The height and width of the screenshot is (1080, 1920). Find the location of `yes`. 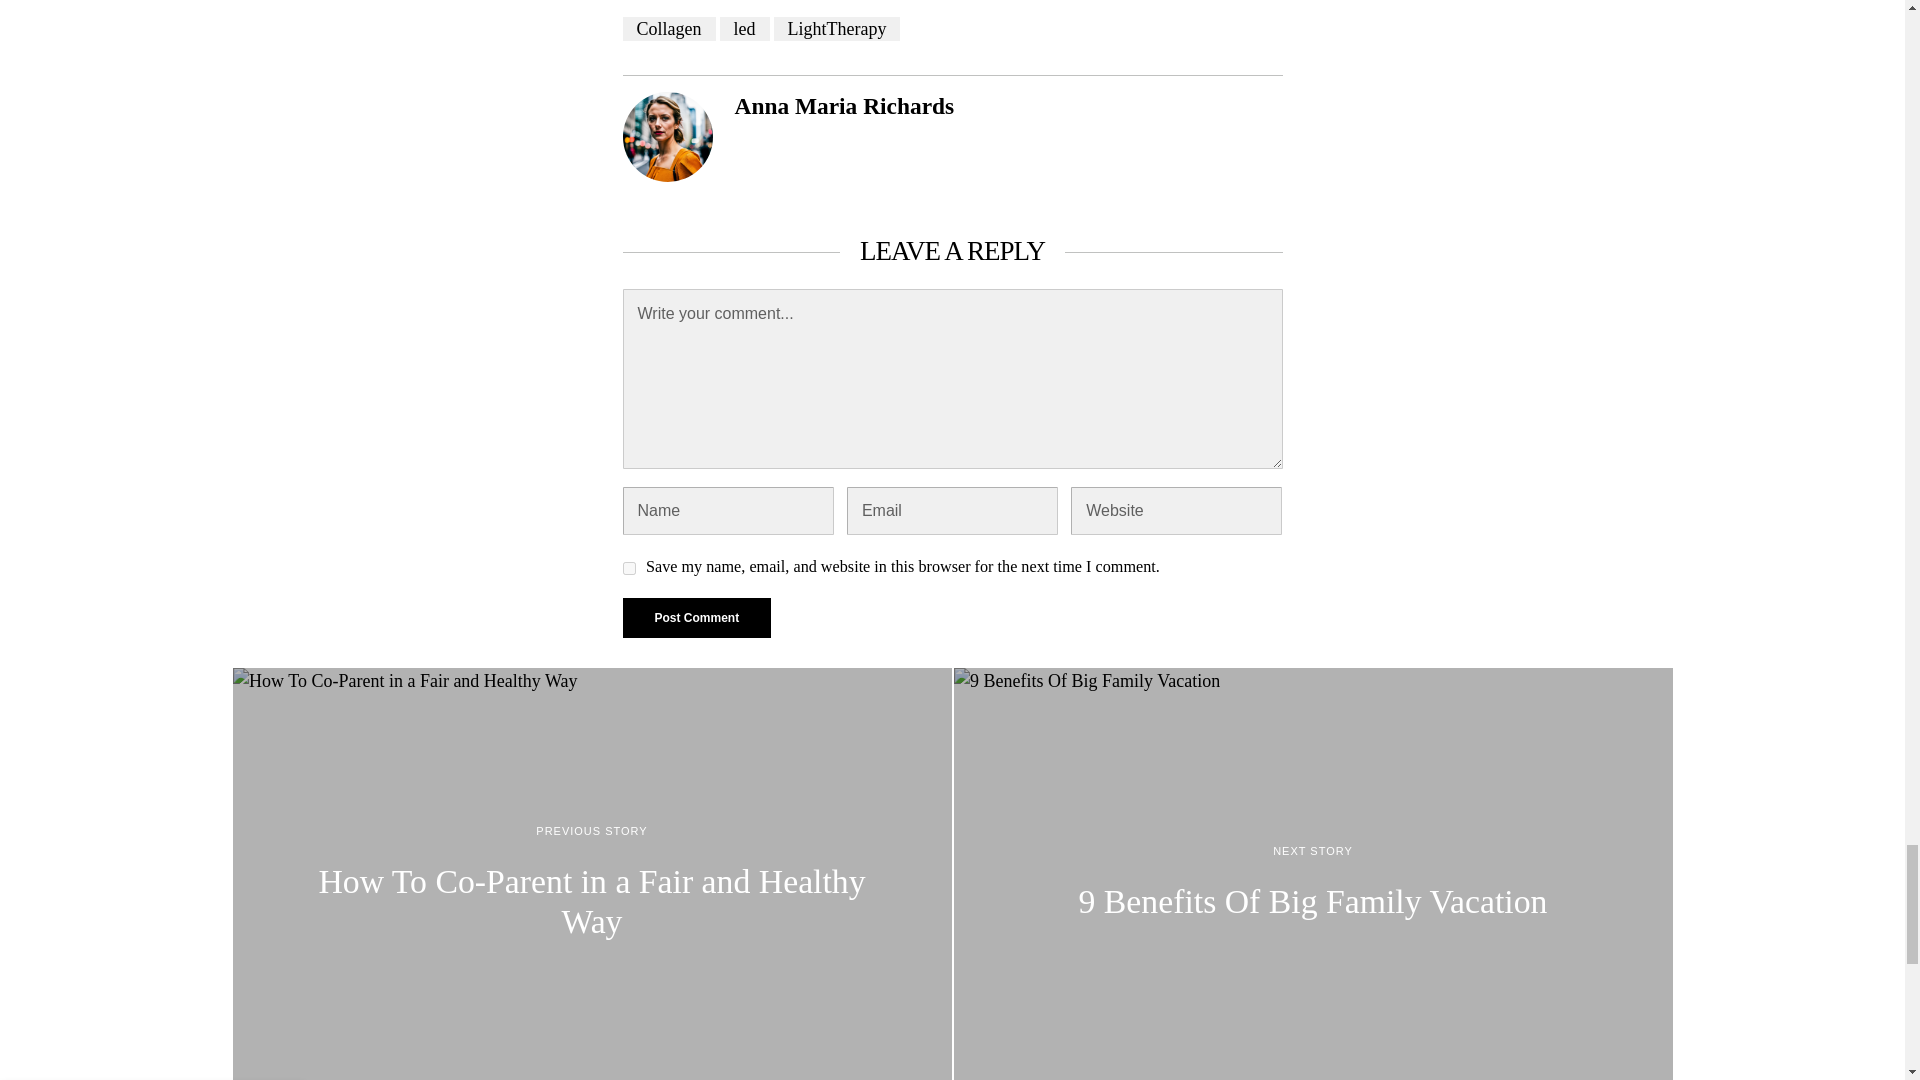

yes is located at coordinates (628, 568).